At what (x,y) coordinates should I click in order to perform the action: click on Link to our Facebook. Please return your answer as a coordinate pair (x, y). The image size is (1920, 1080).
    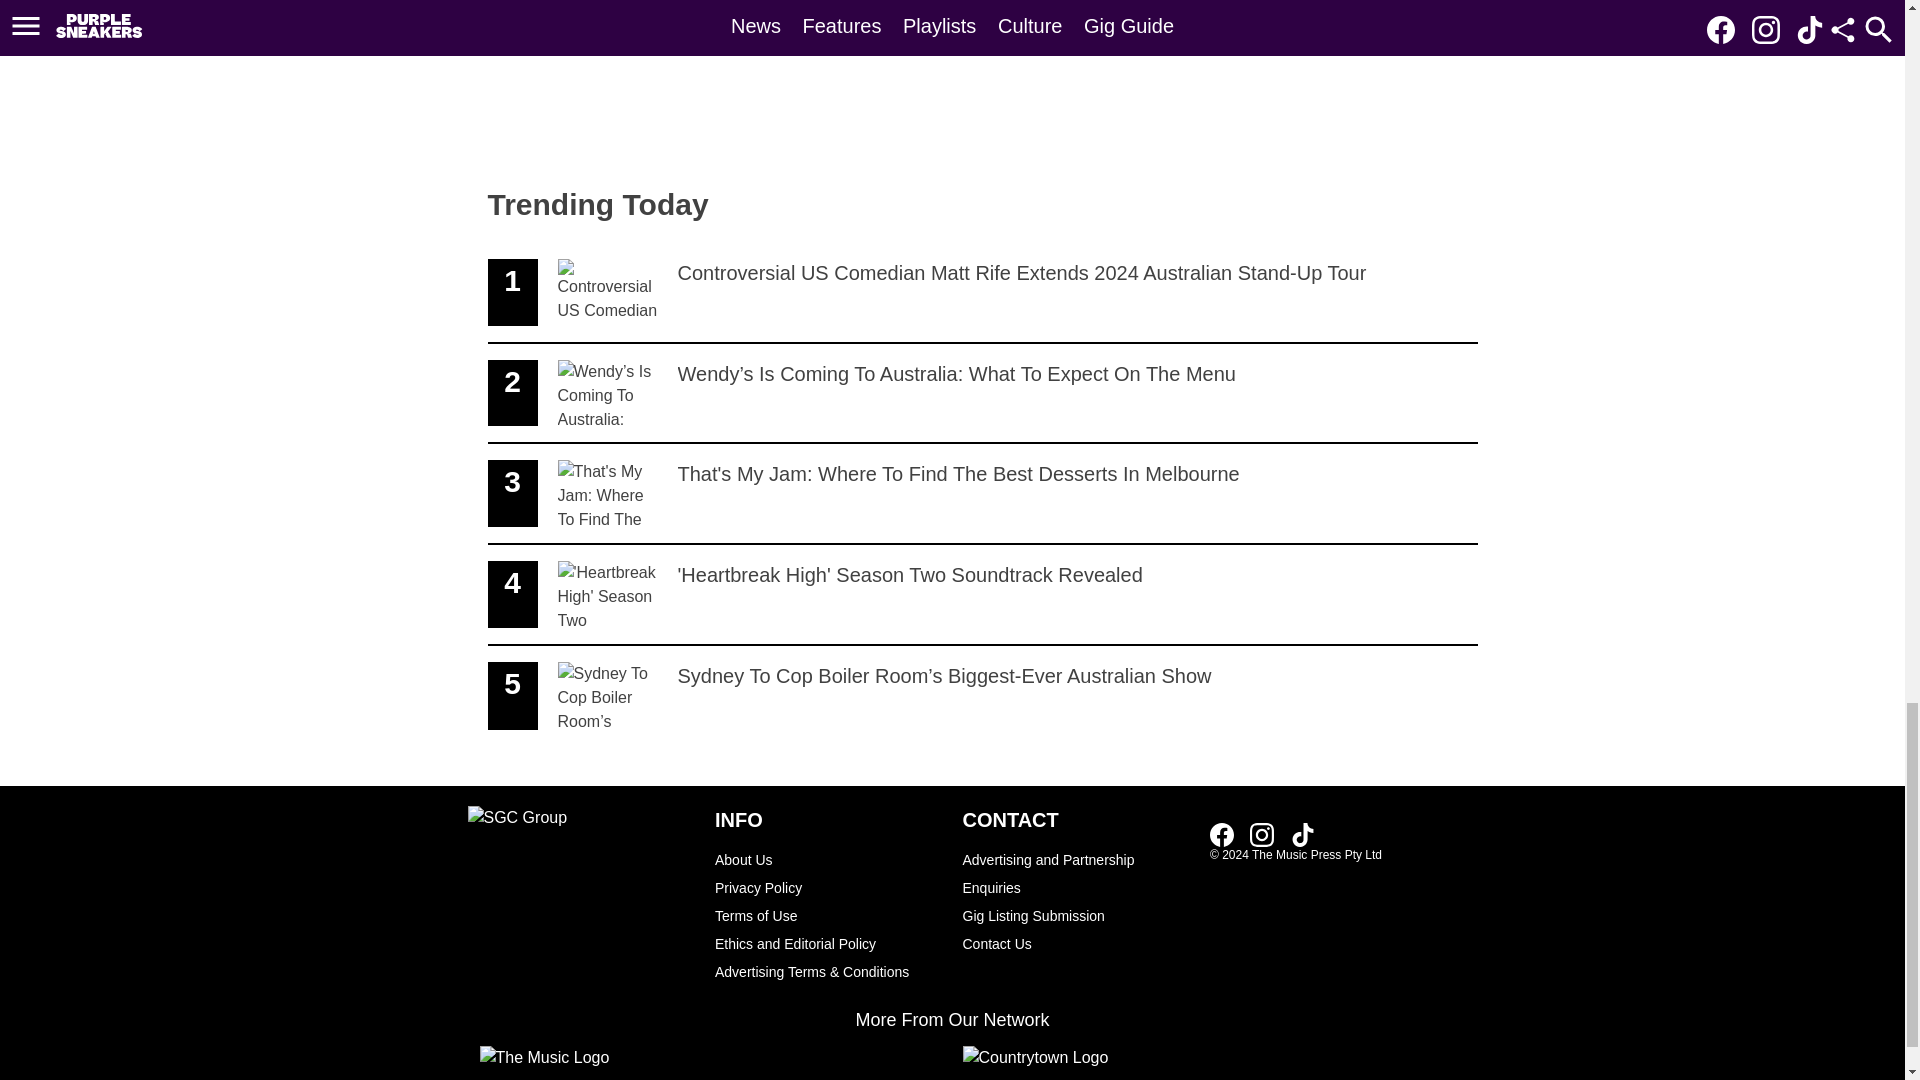
    Looking at the image, I should click on (828, 943).